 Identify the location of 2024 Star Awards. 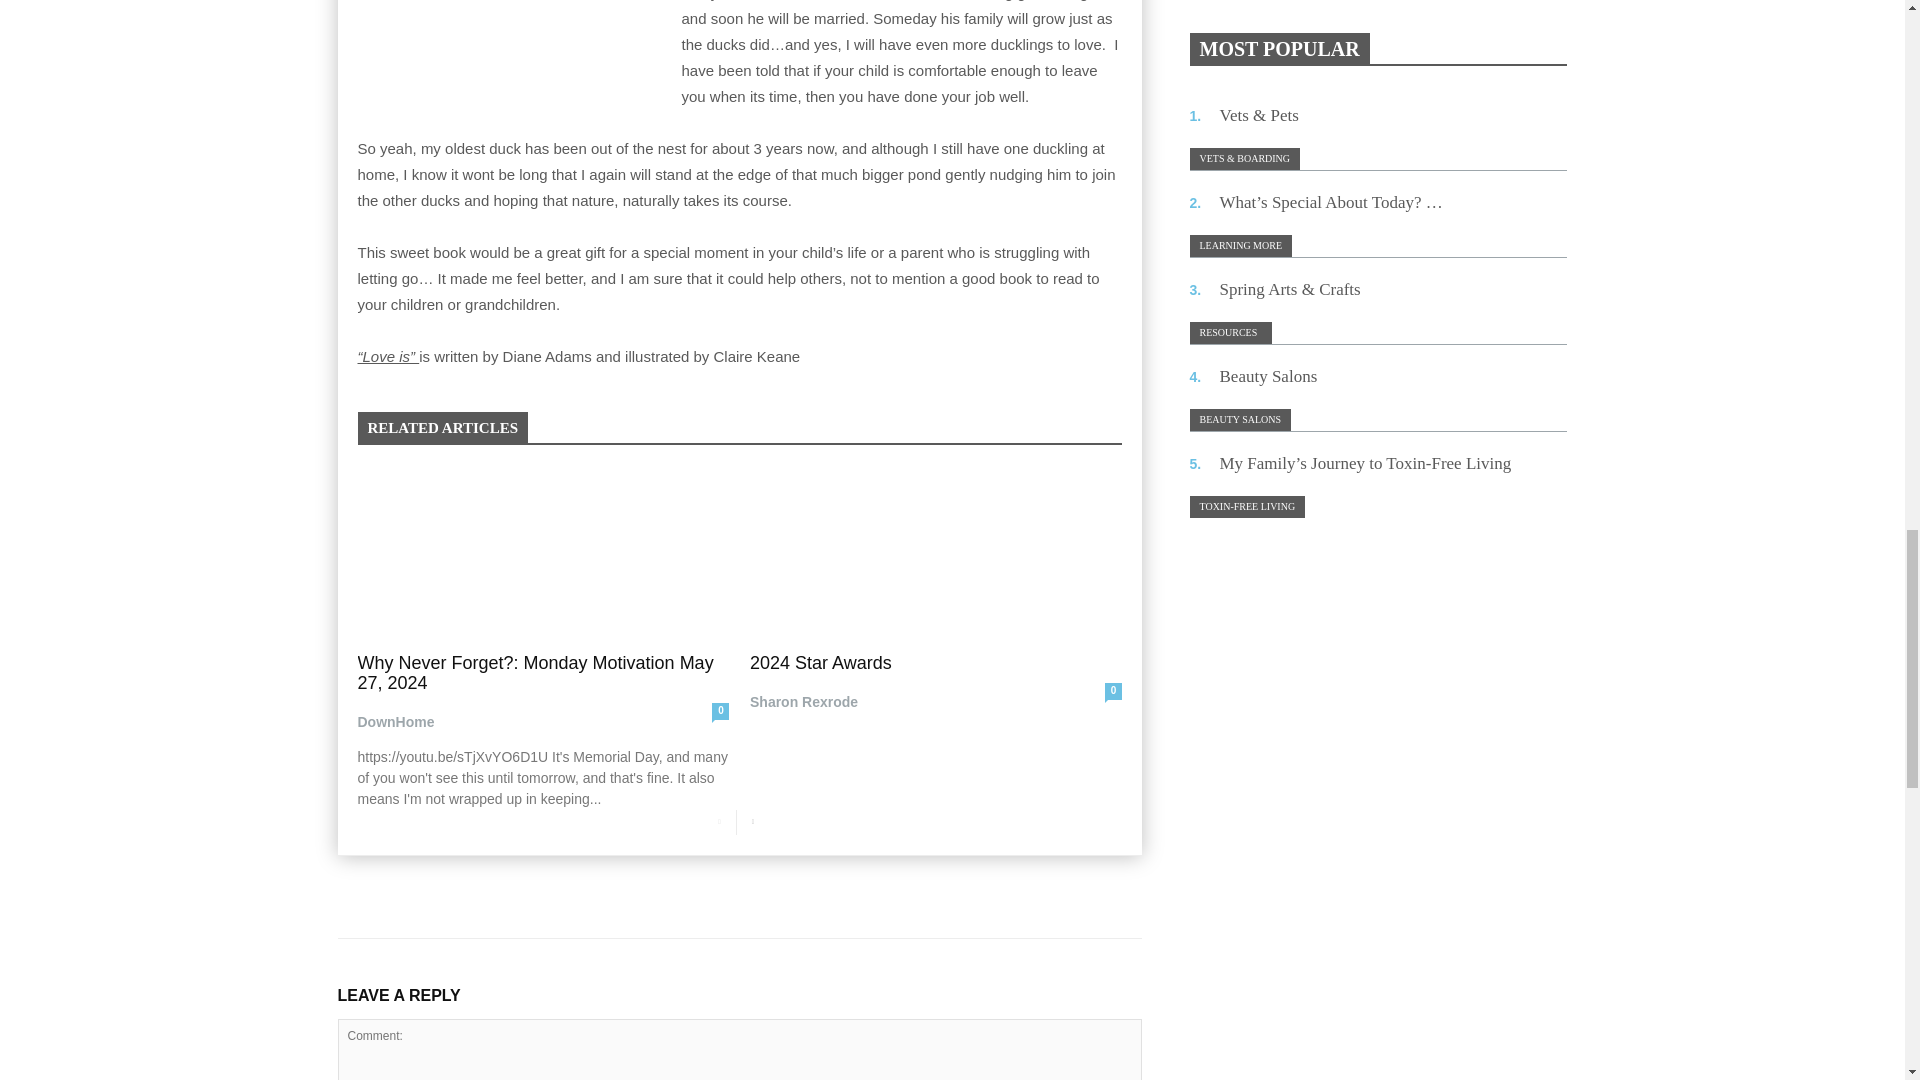
(936, 553).